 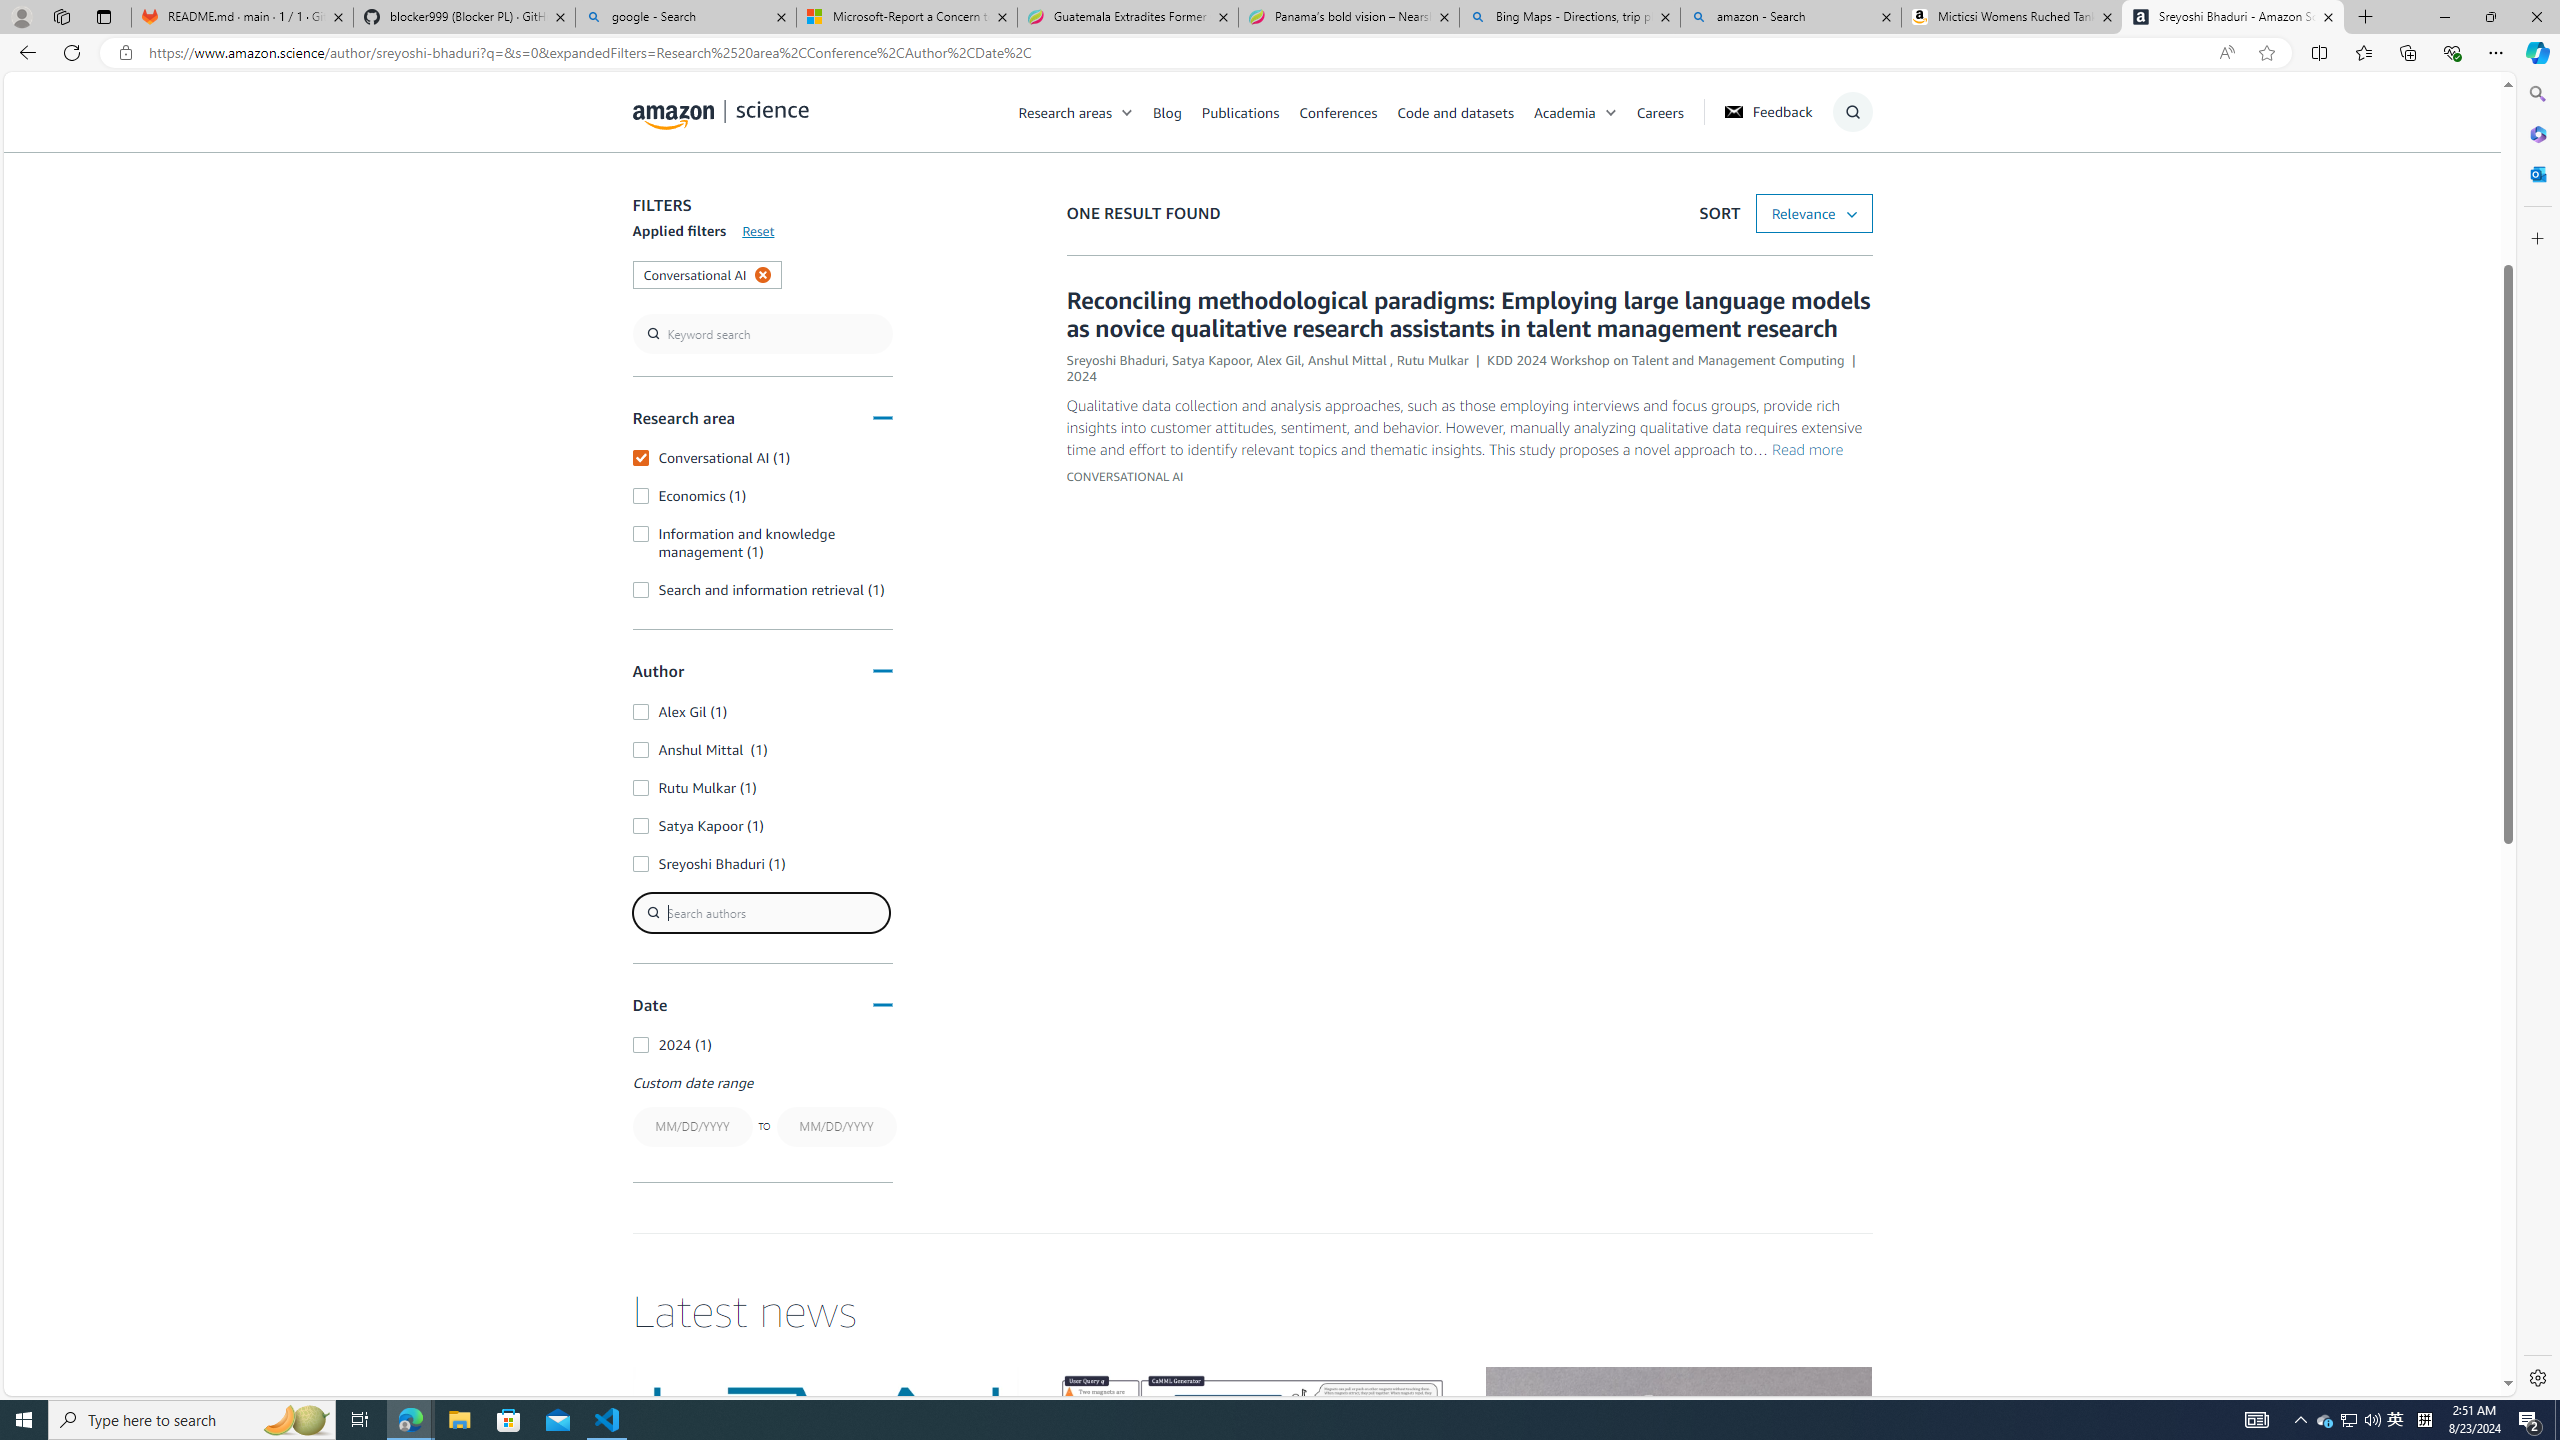 I want to click on Careers, so click(x=1660, y=111).